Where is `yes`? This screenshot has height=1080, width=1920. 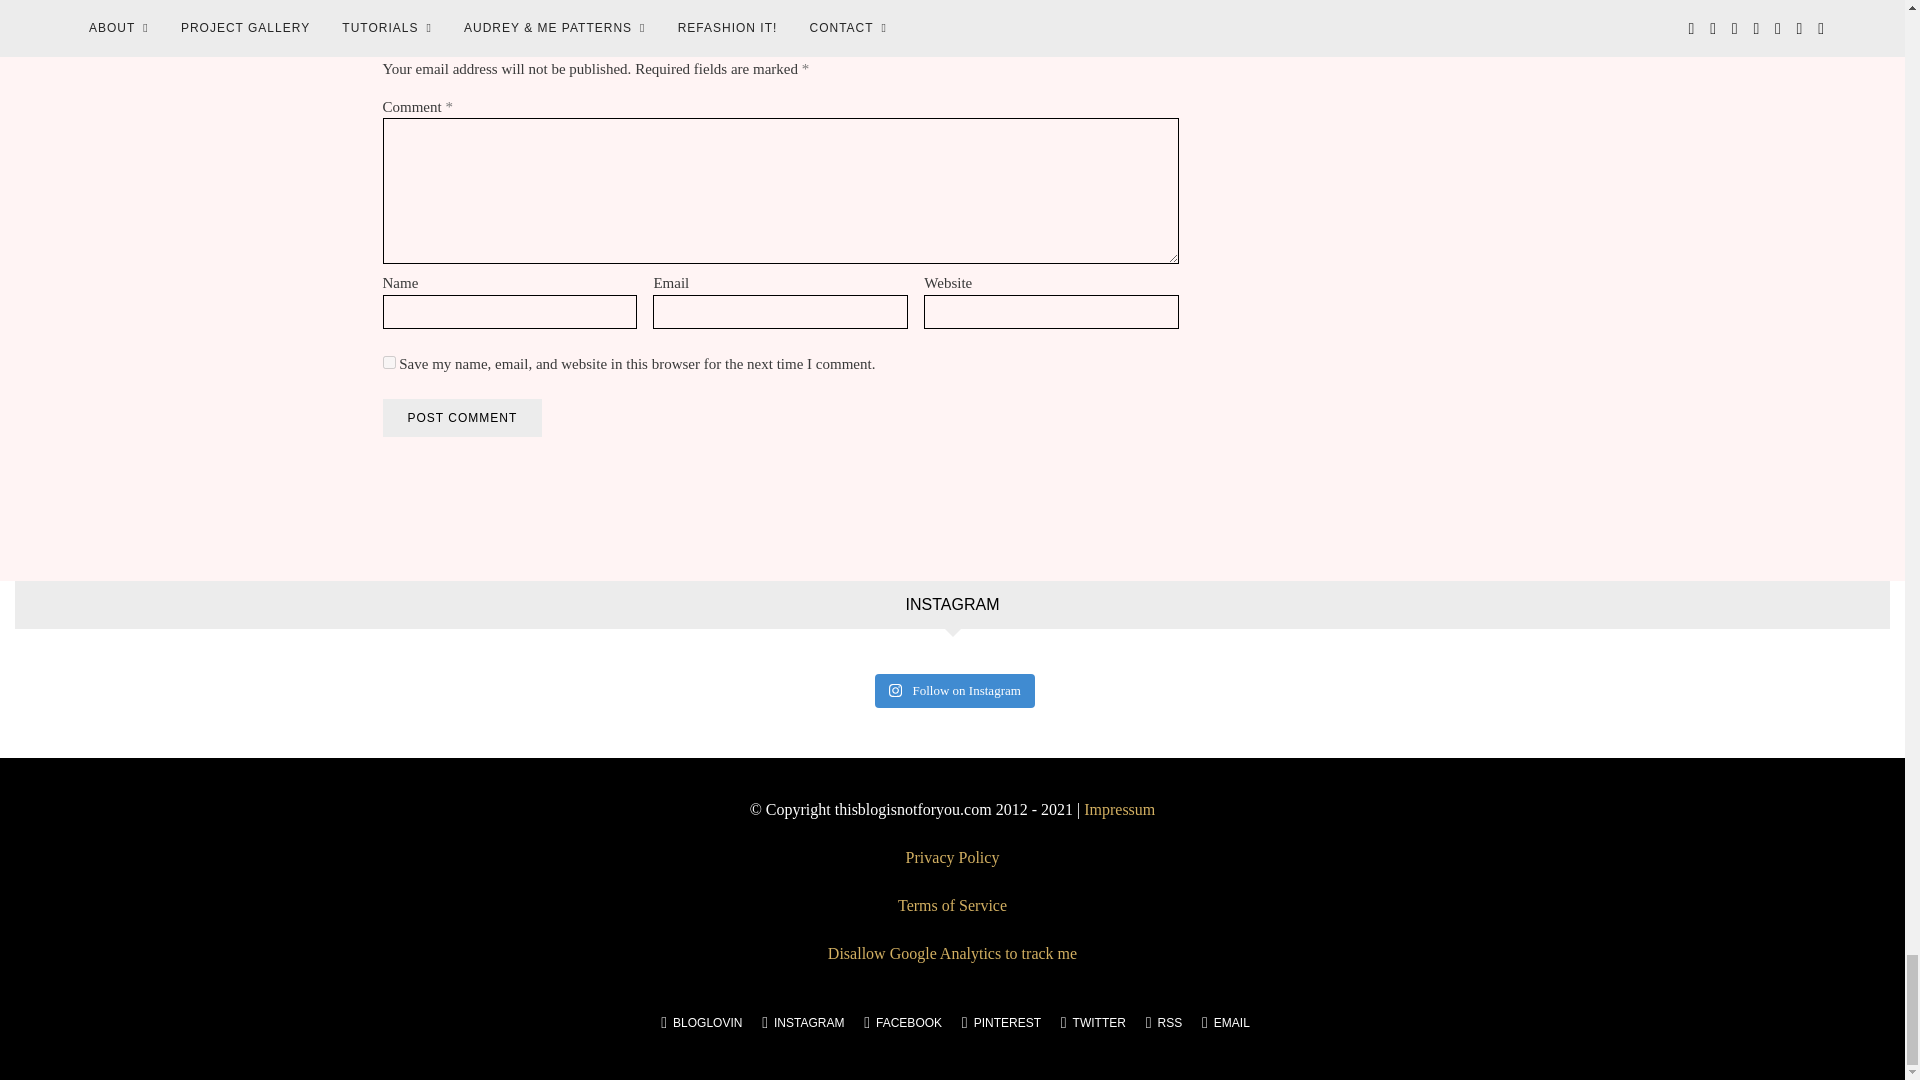
yes is located at coordinates (388, 362).